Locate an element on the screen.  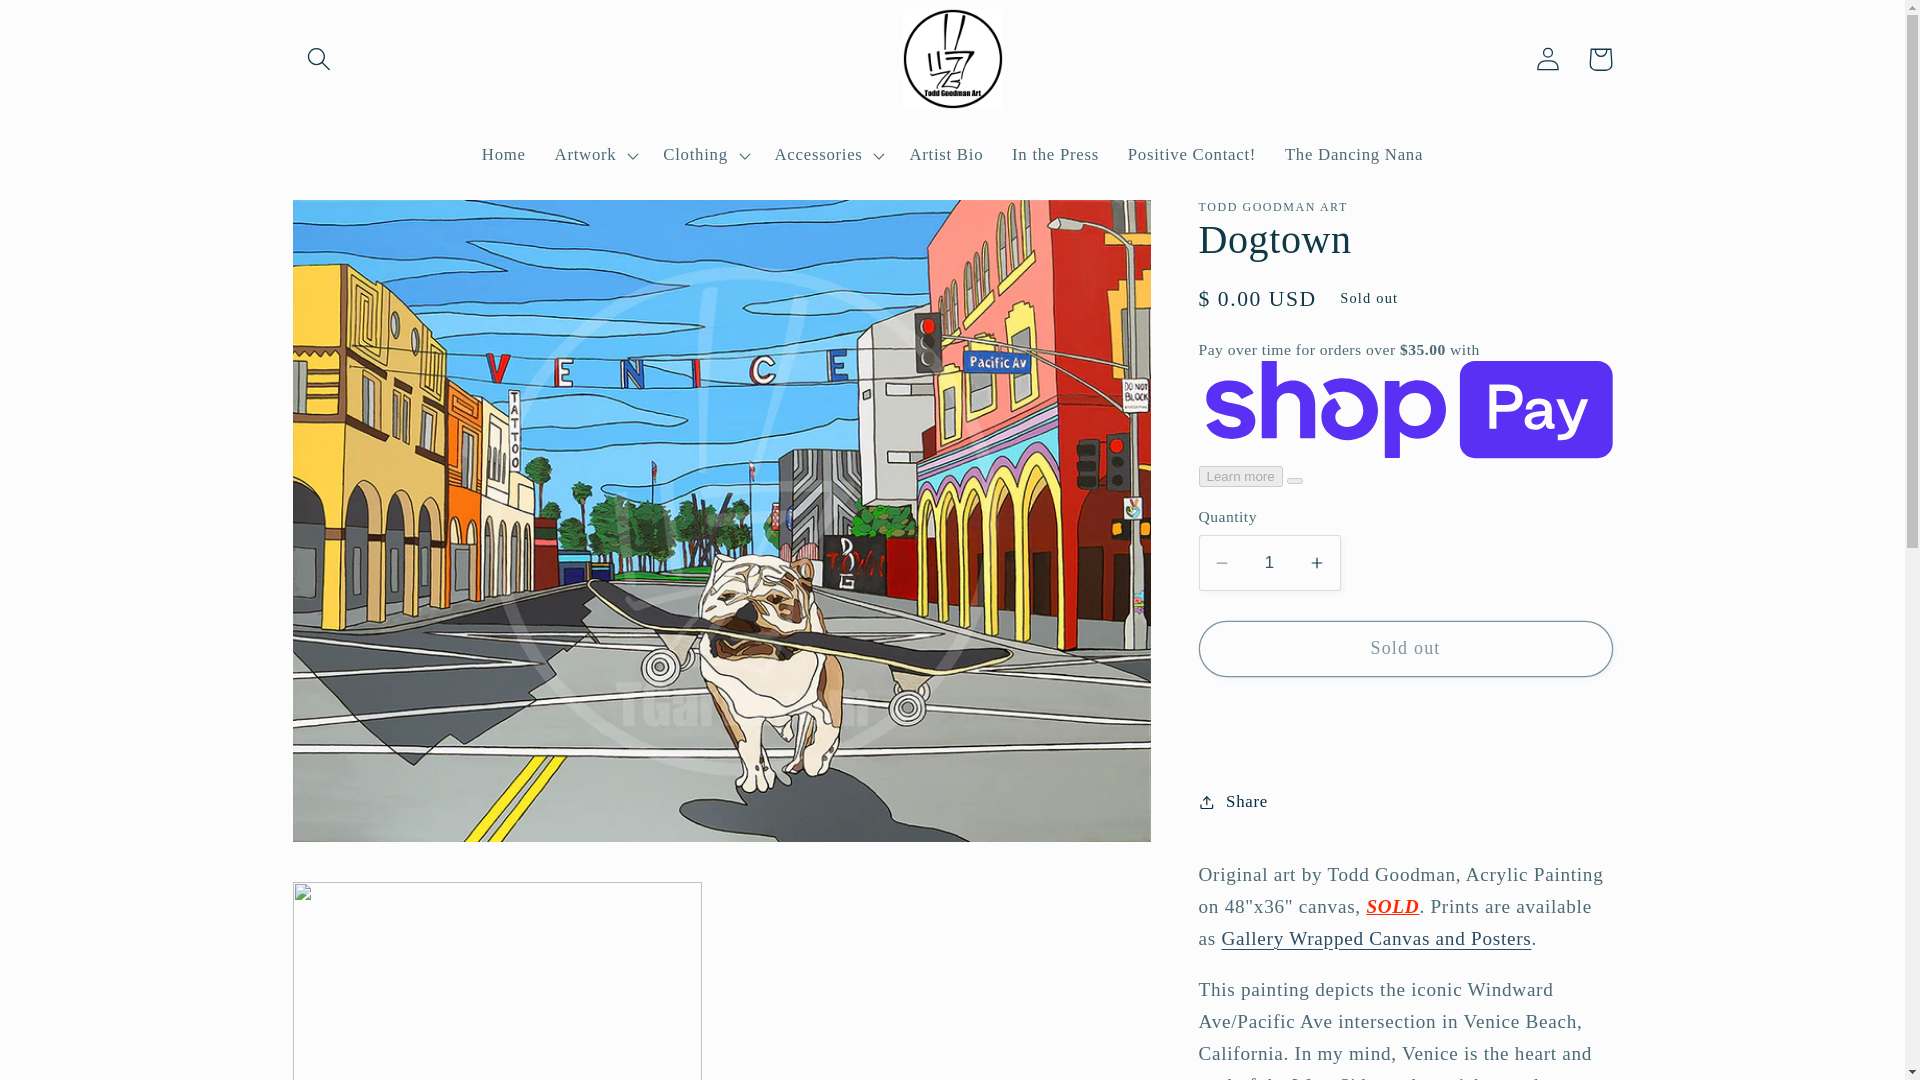
Home is located at coordinates (502, 156).